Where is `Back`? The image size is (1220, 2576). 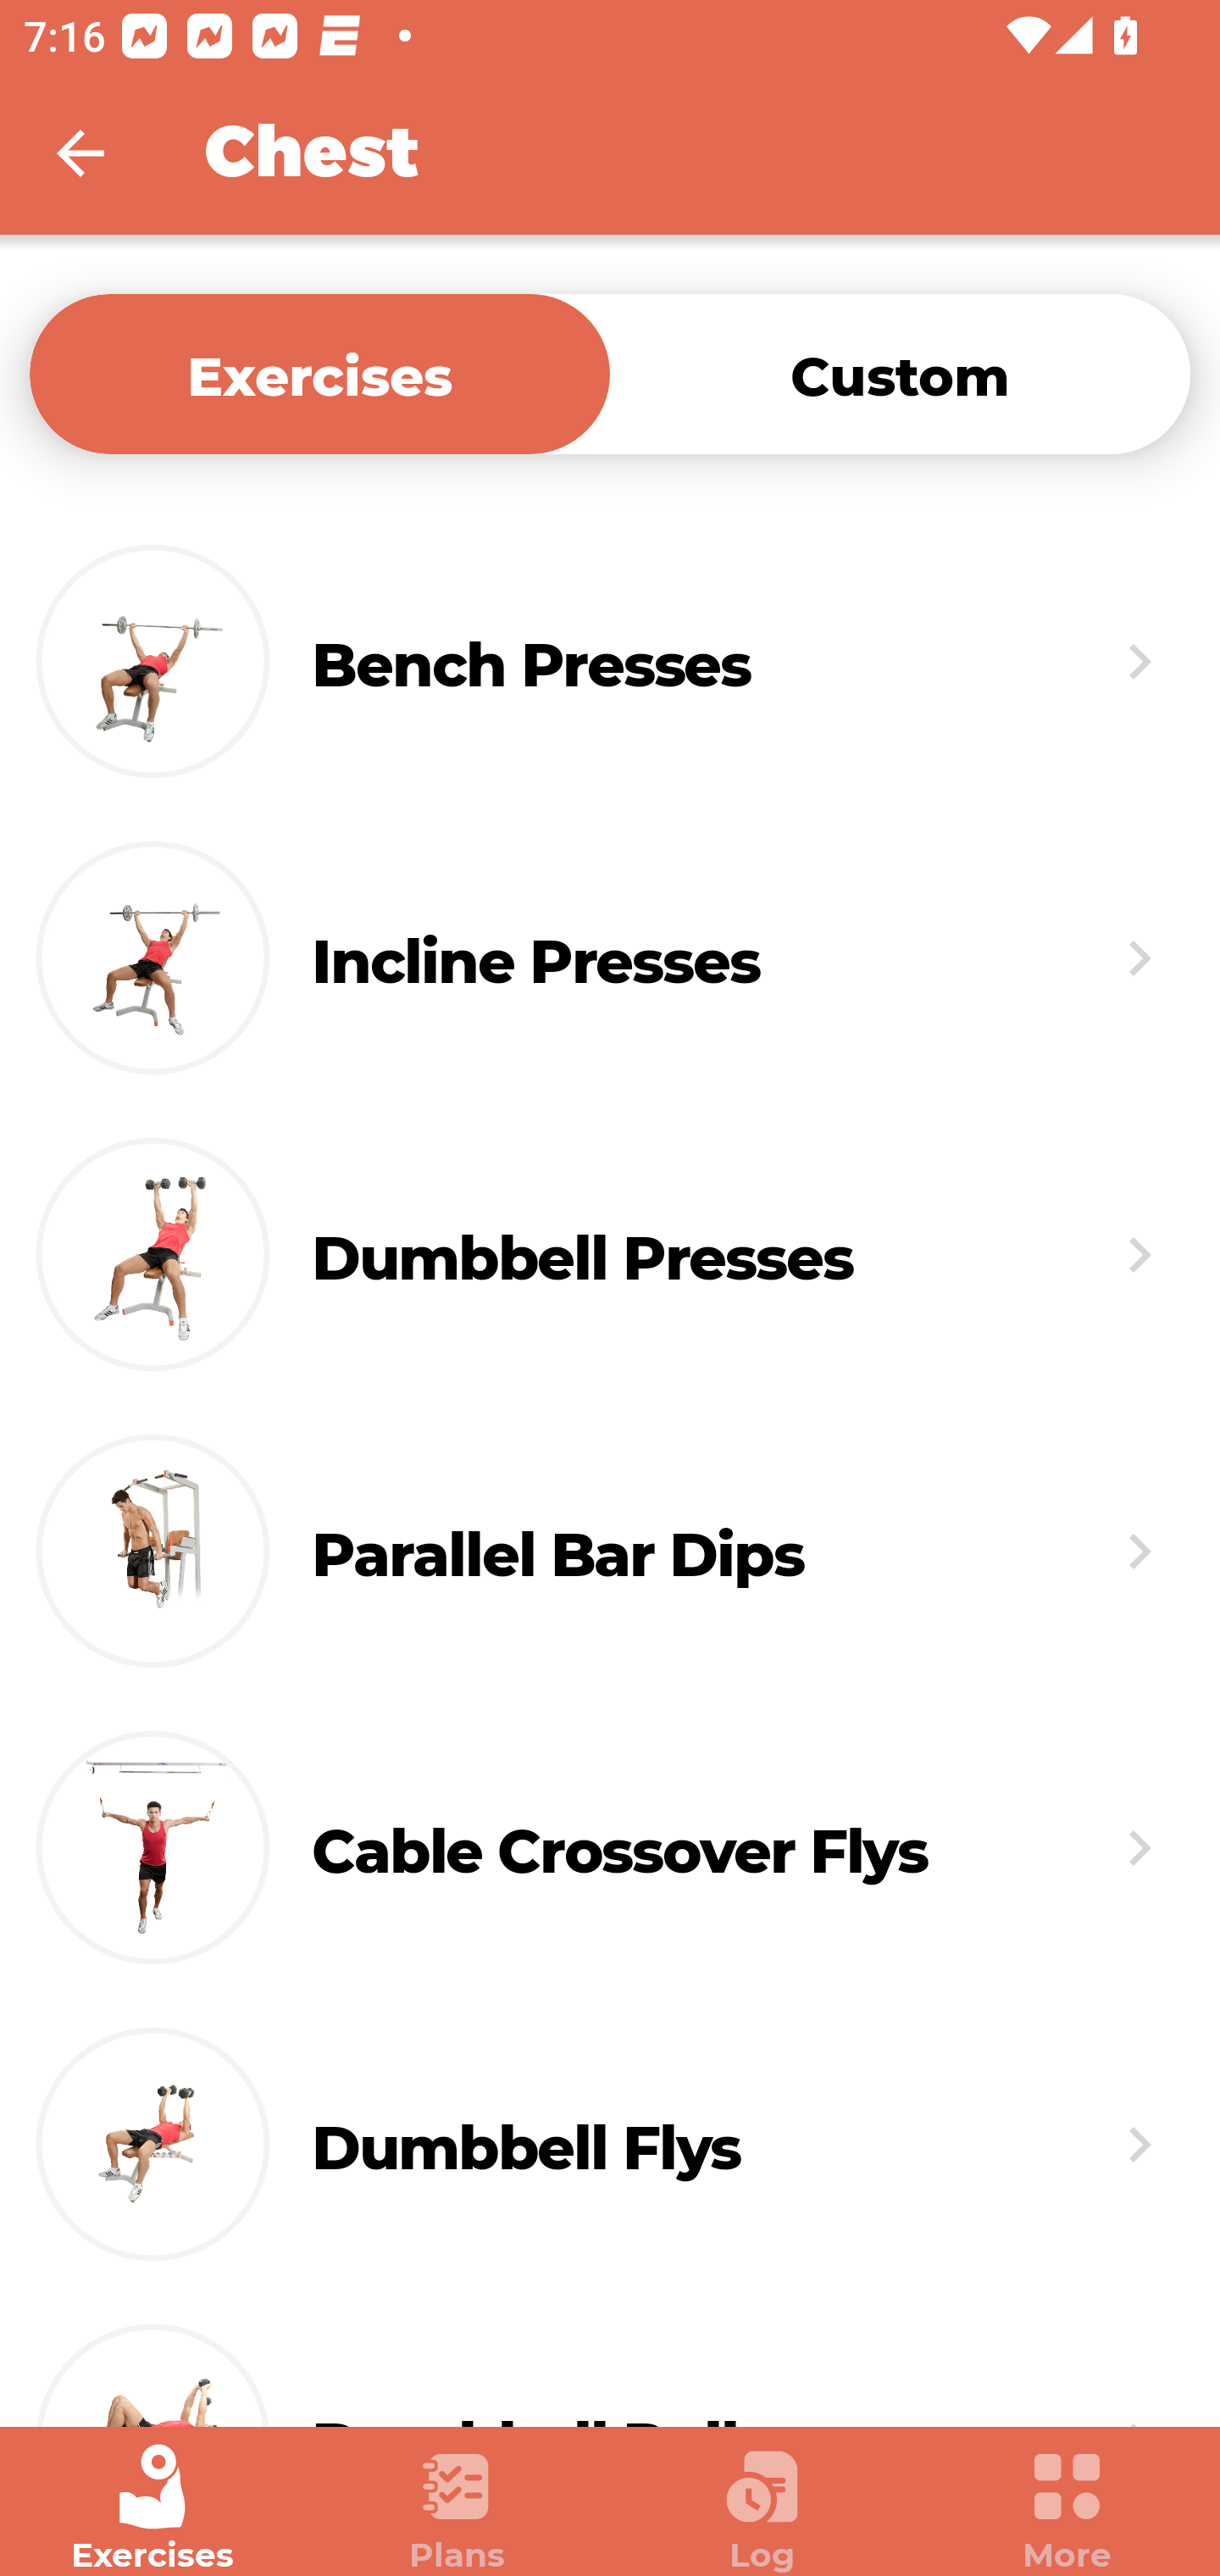
Back is located at coordinates (102, 153).